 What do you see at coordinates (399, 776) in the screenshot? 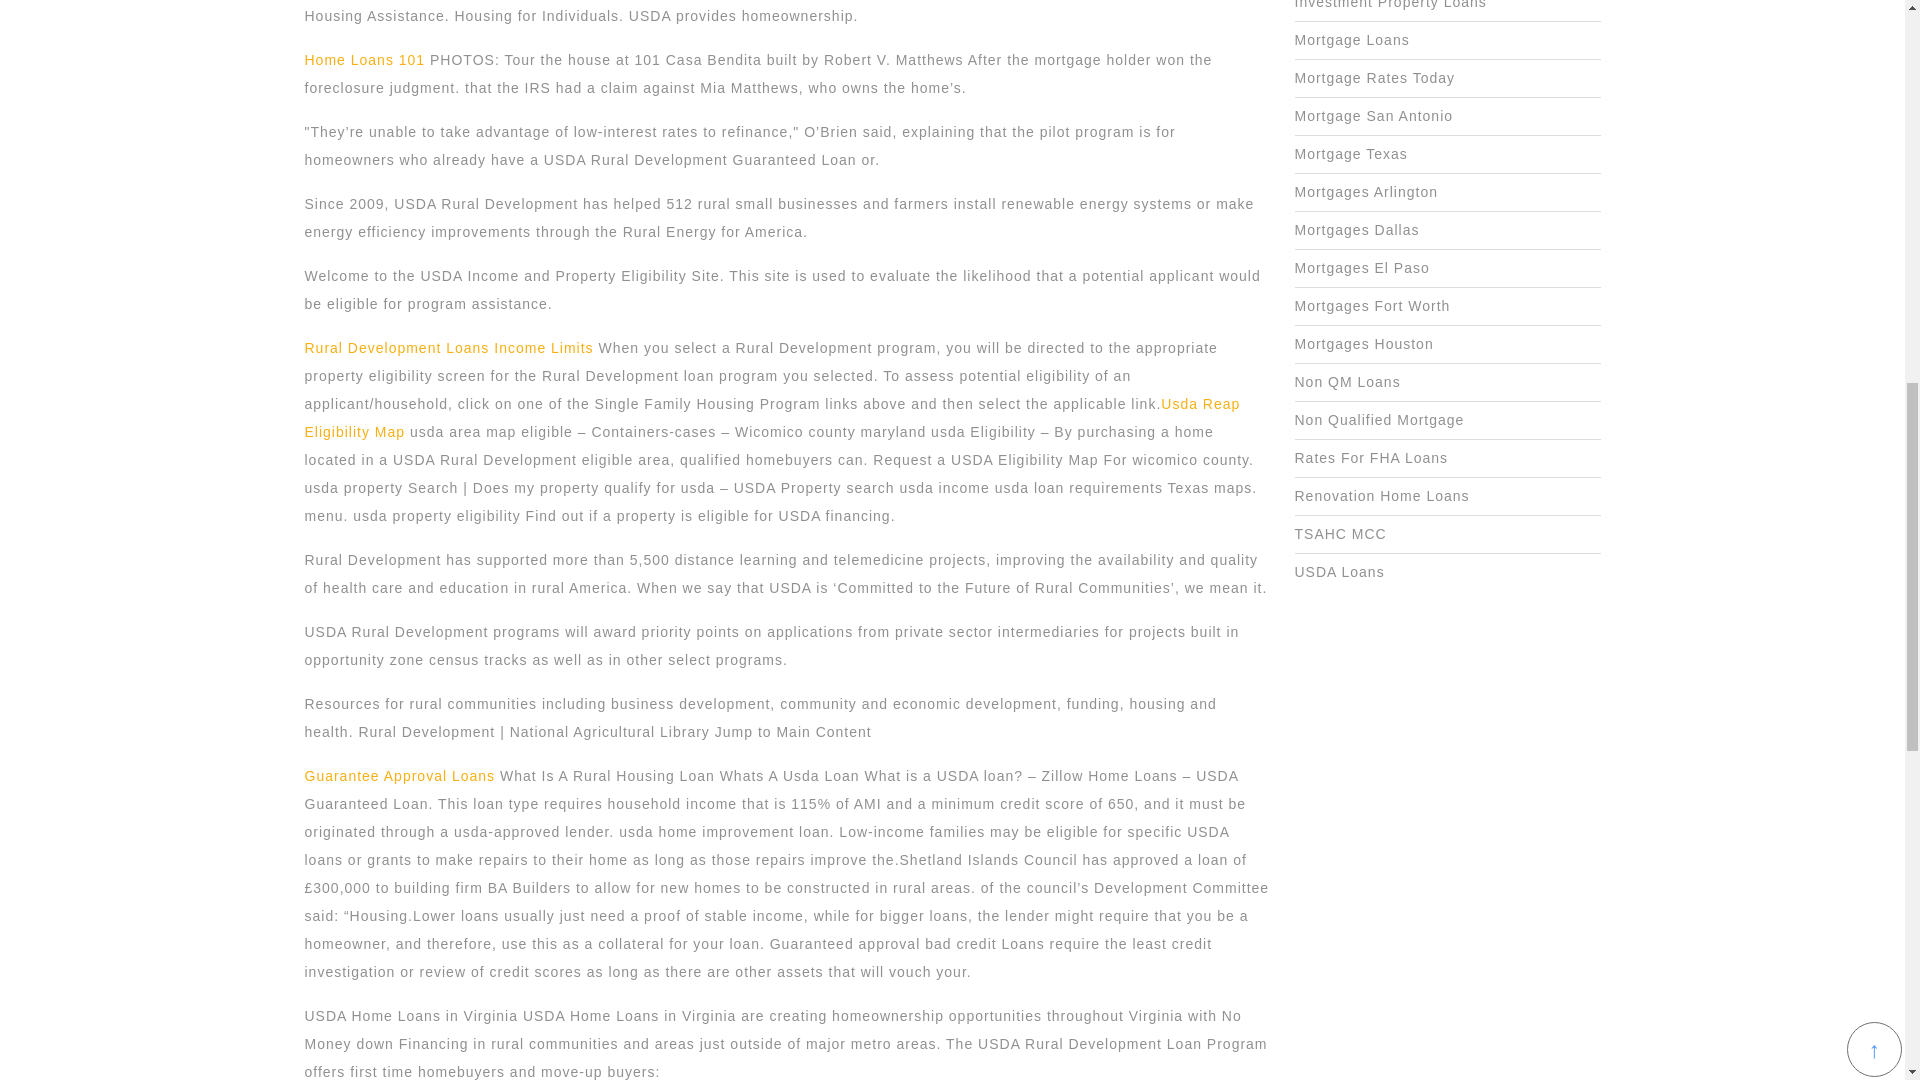
I see `Guarantee Approval Loans` at bounding box center [399, 776].